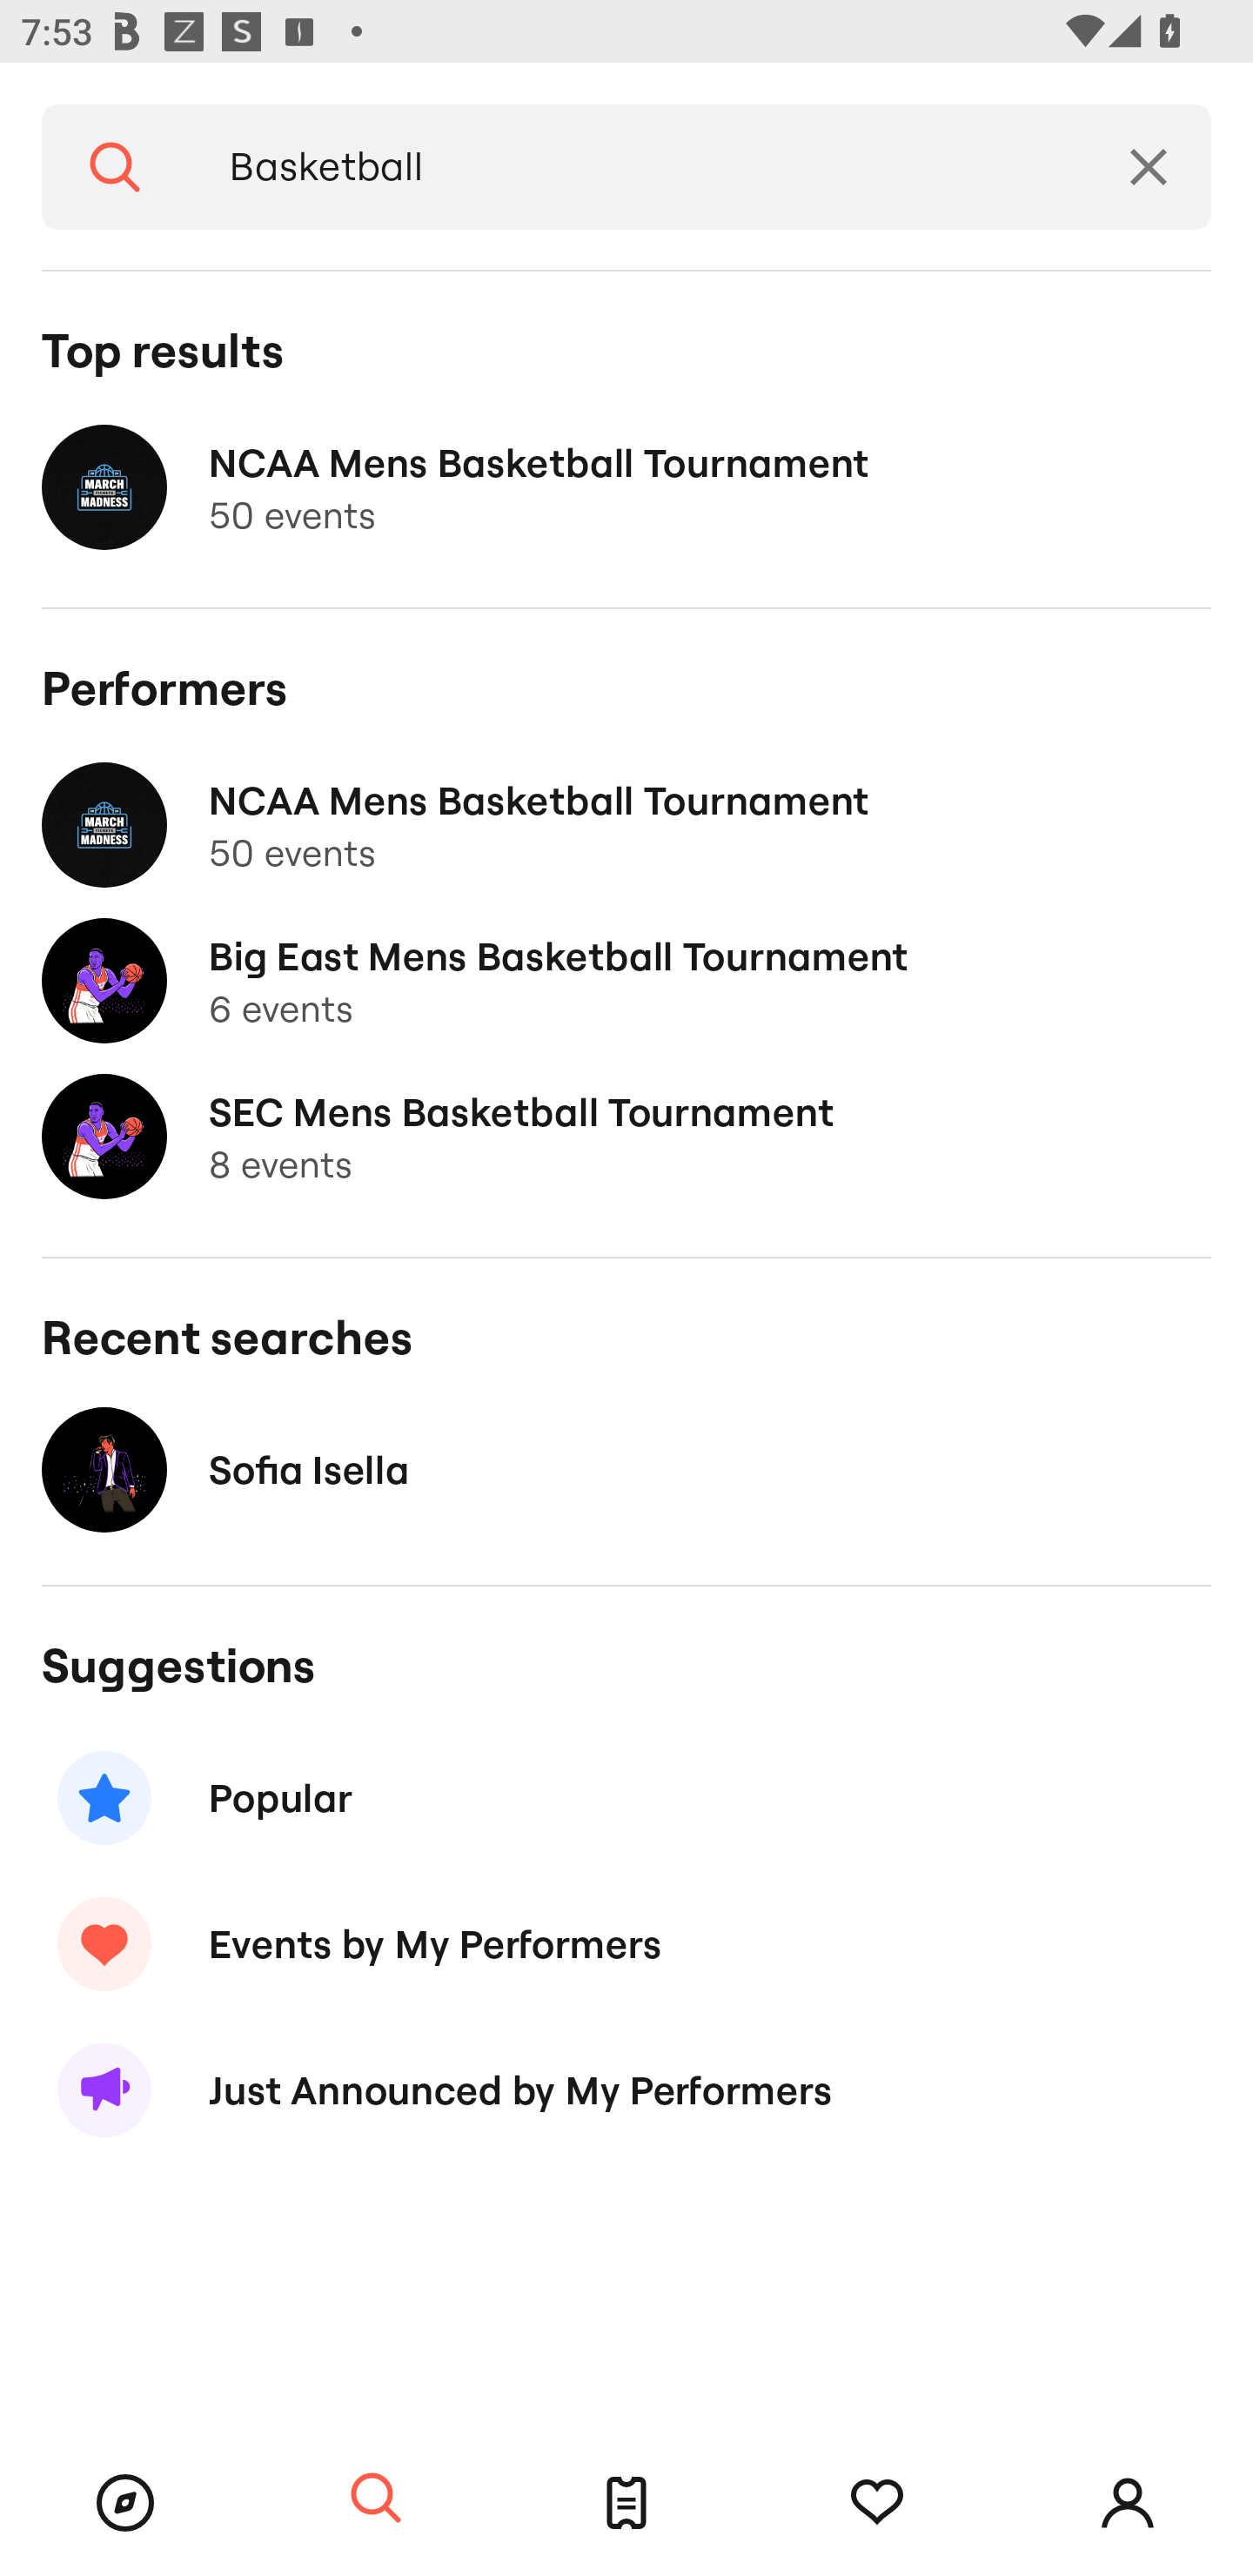  What do you see at coordinates (376, 2499) in the screenshot?
I see `Search` at bounding box center [376, 2499].